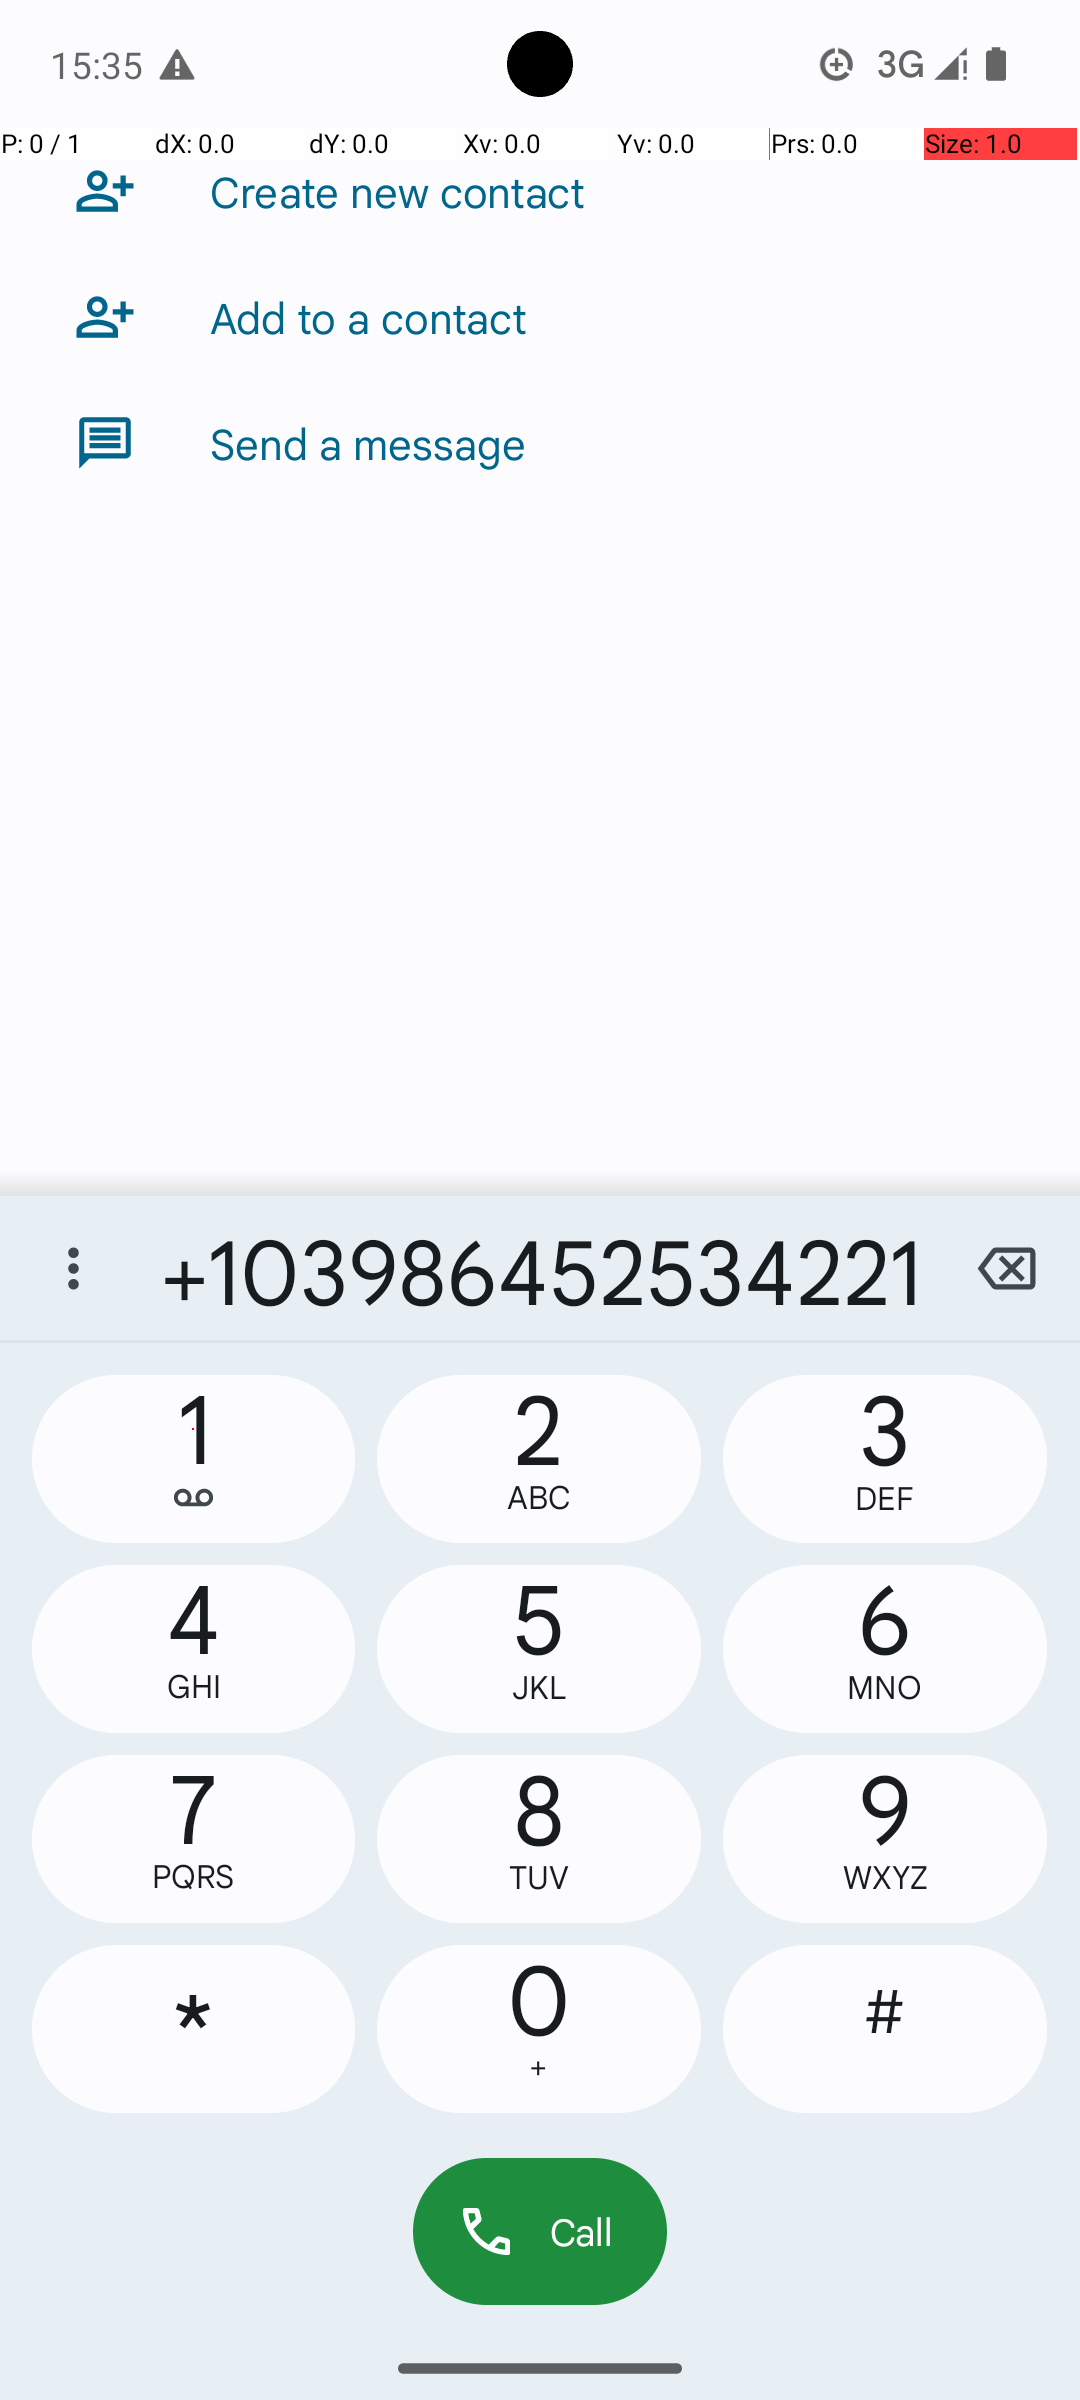  I want to click on +, so click(538, 2068).